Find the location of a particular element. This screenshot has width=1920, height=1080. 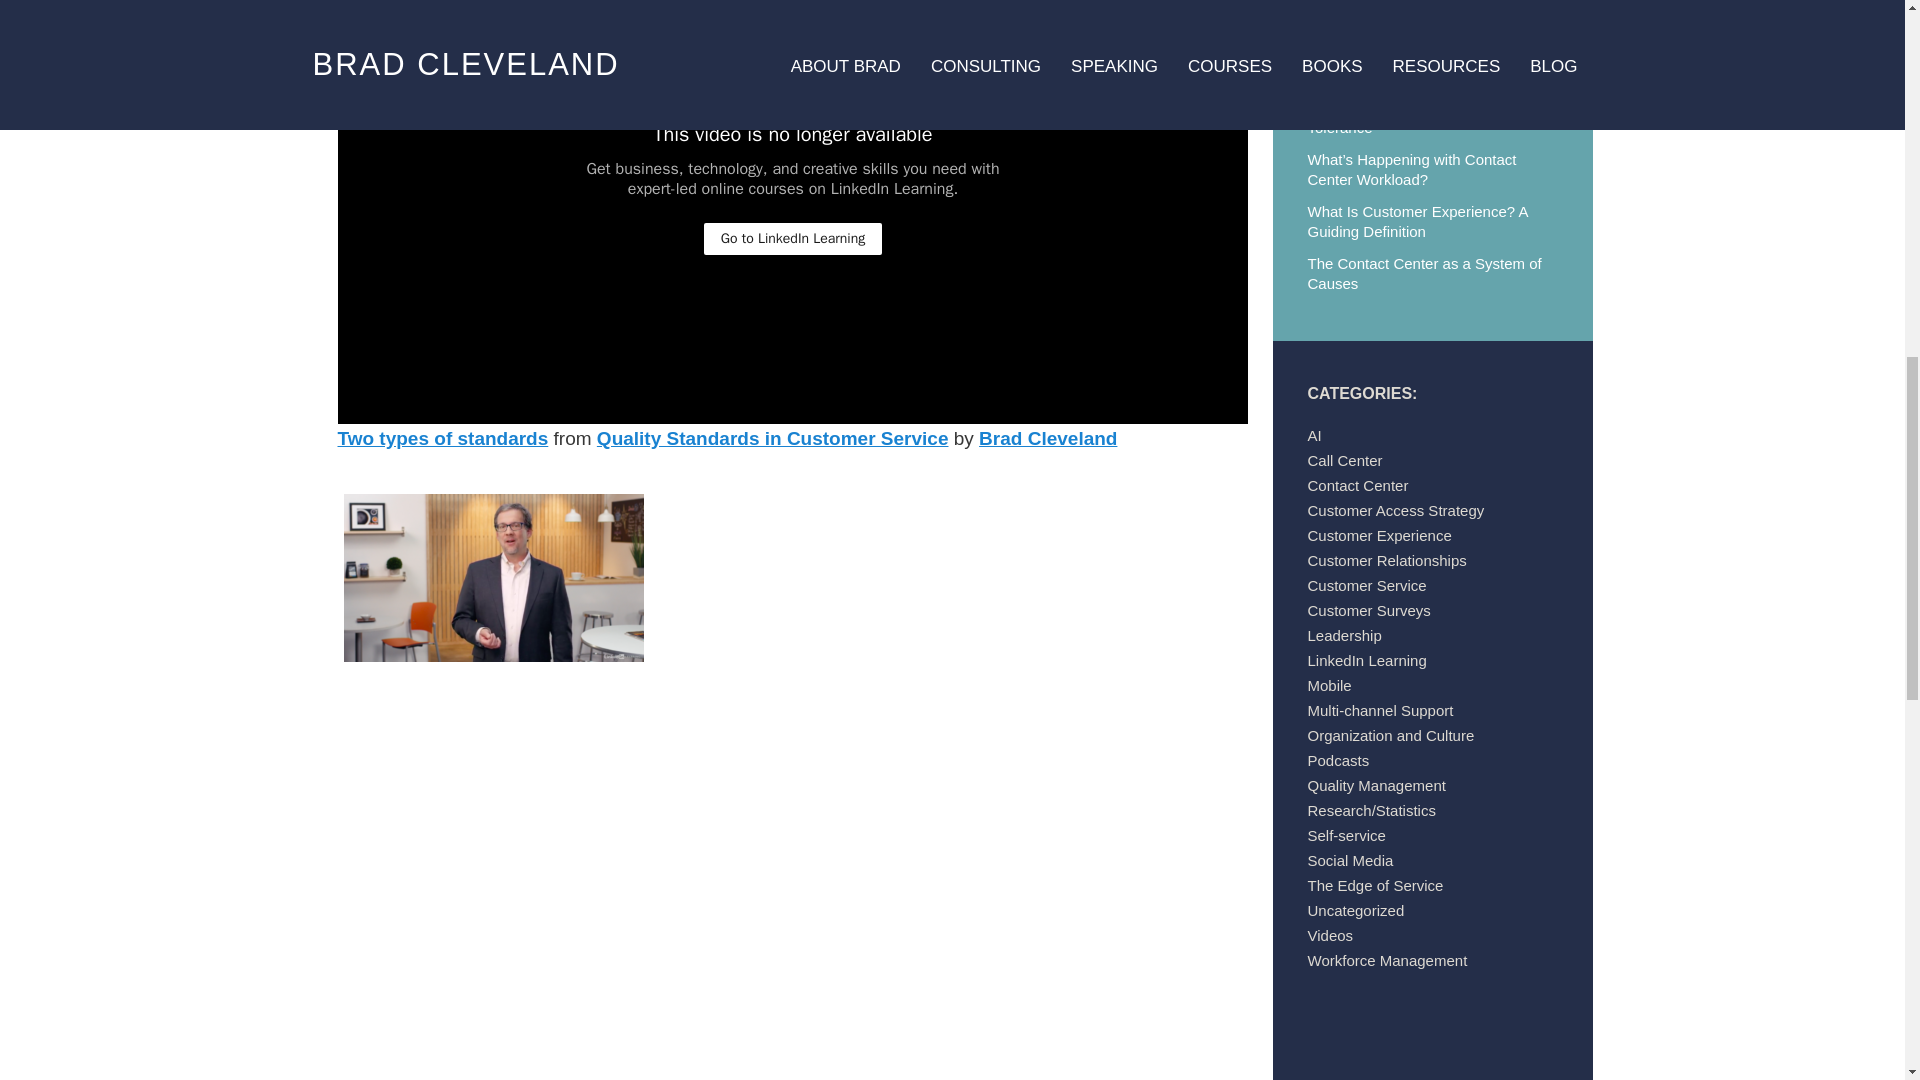

Listen to Your Employees: Survey Smart and Survey Often is located at coordinates (1420, 66).